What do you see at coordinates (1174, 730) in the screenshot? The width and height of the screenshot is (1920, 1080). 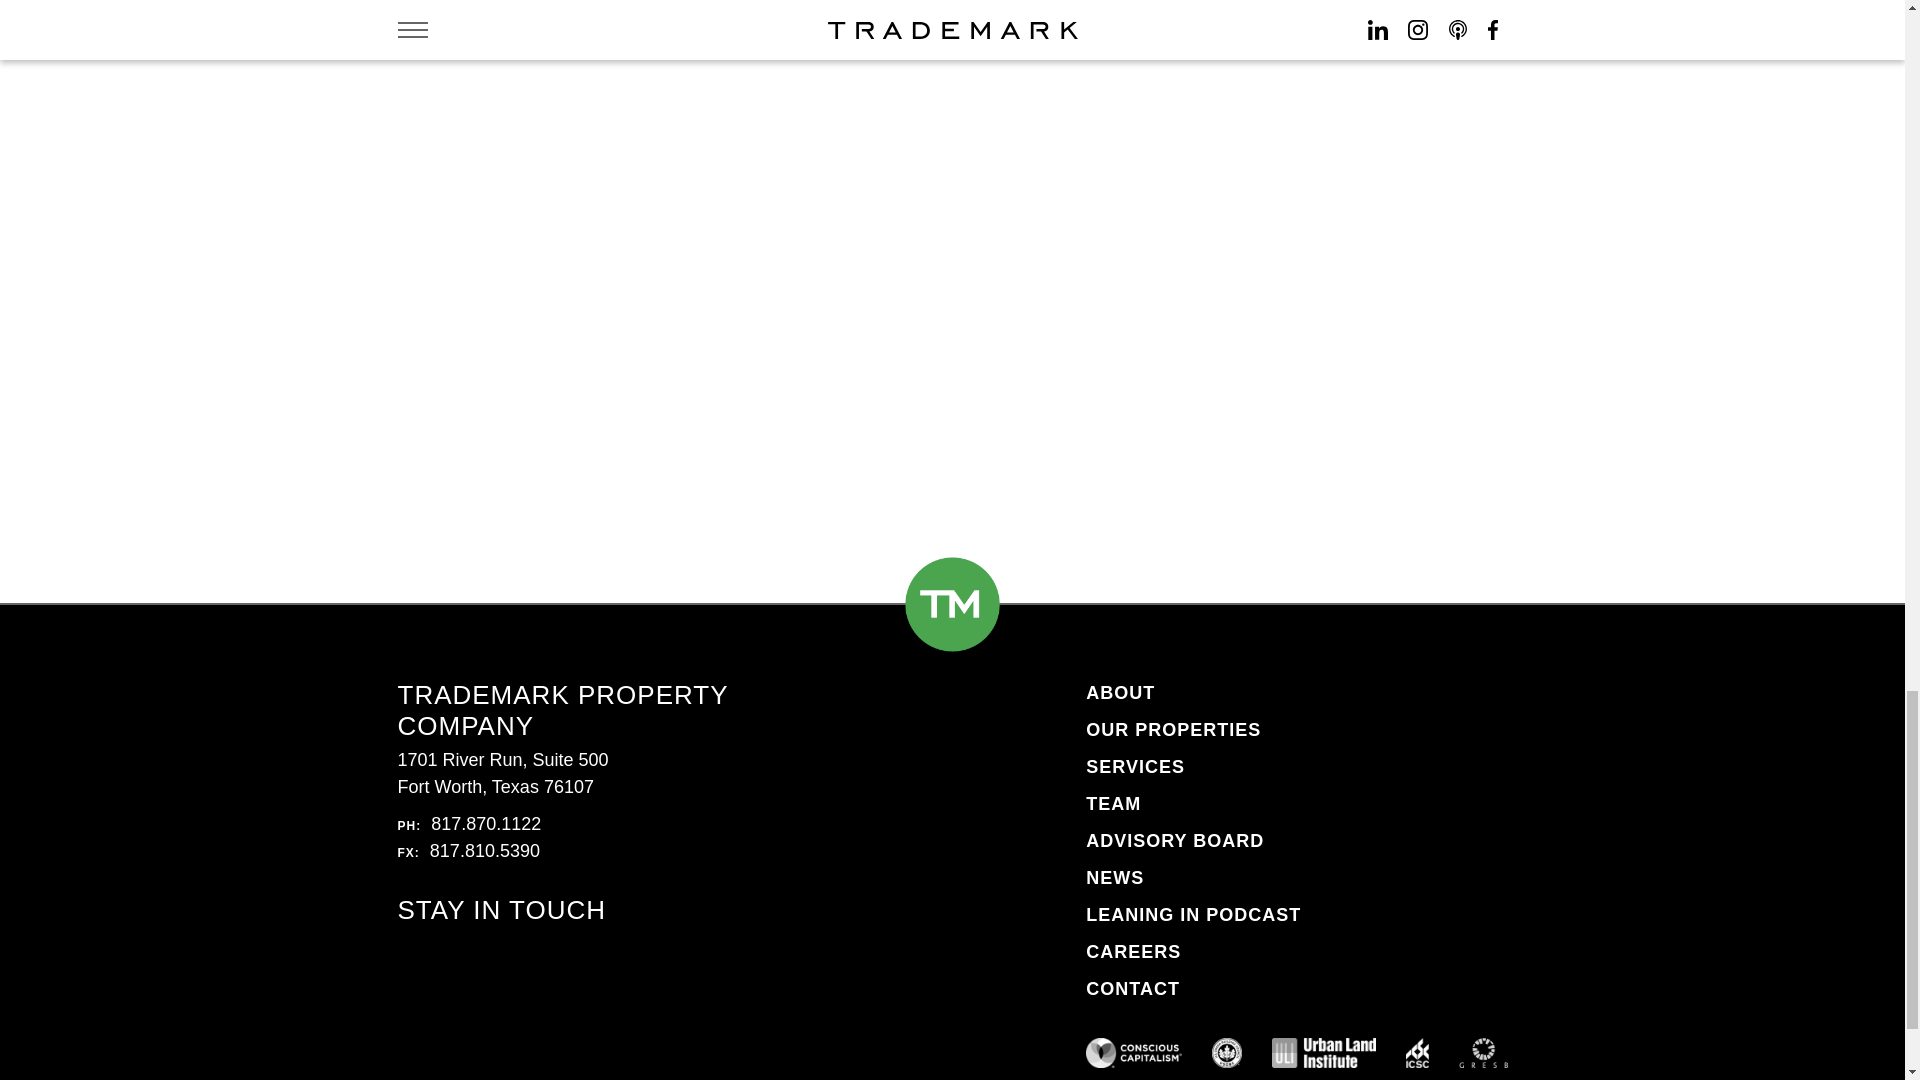 I see `OUR PROPERTIES` at bounding box center [1174, 730].